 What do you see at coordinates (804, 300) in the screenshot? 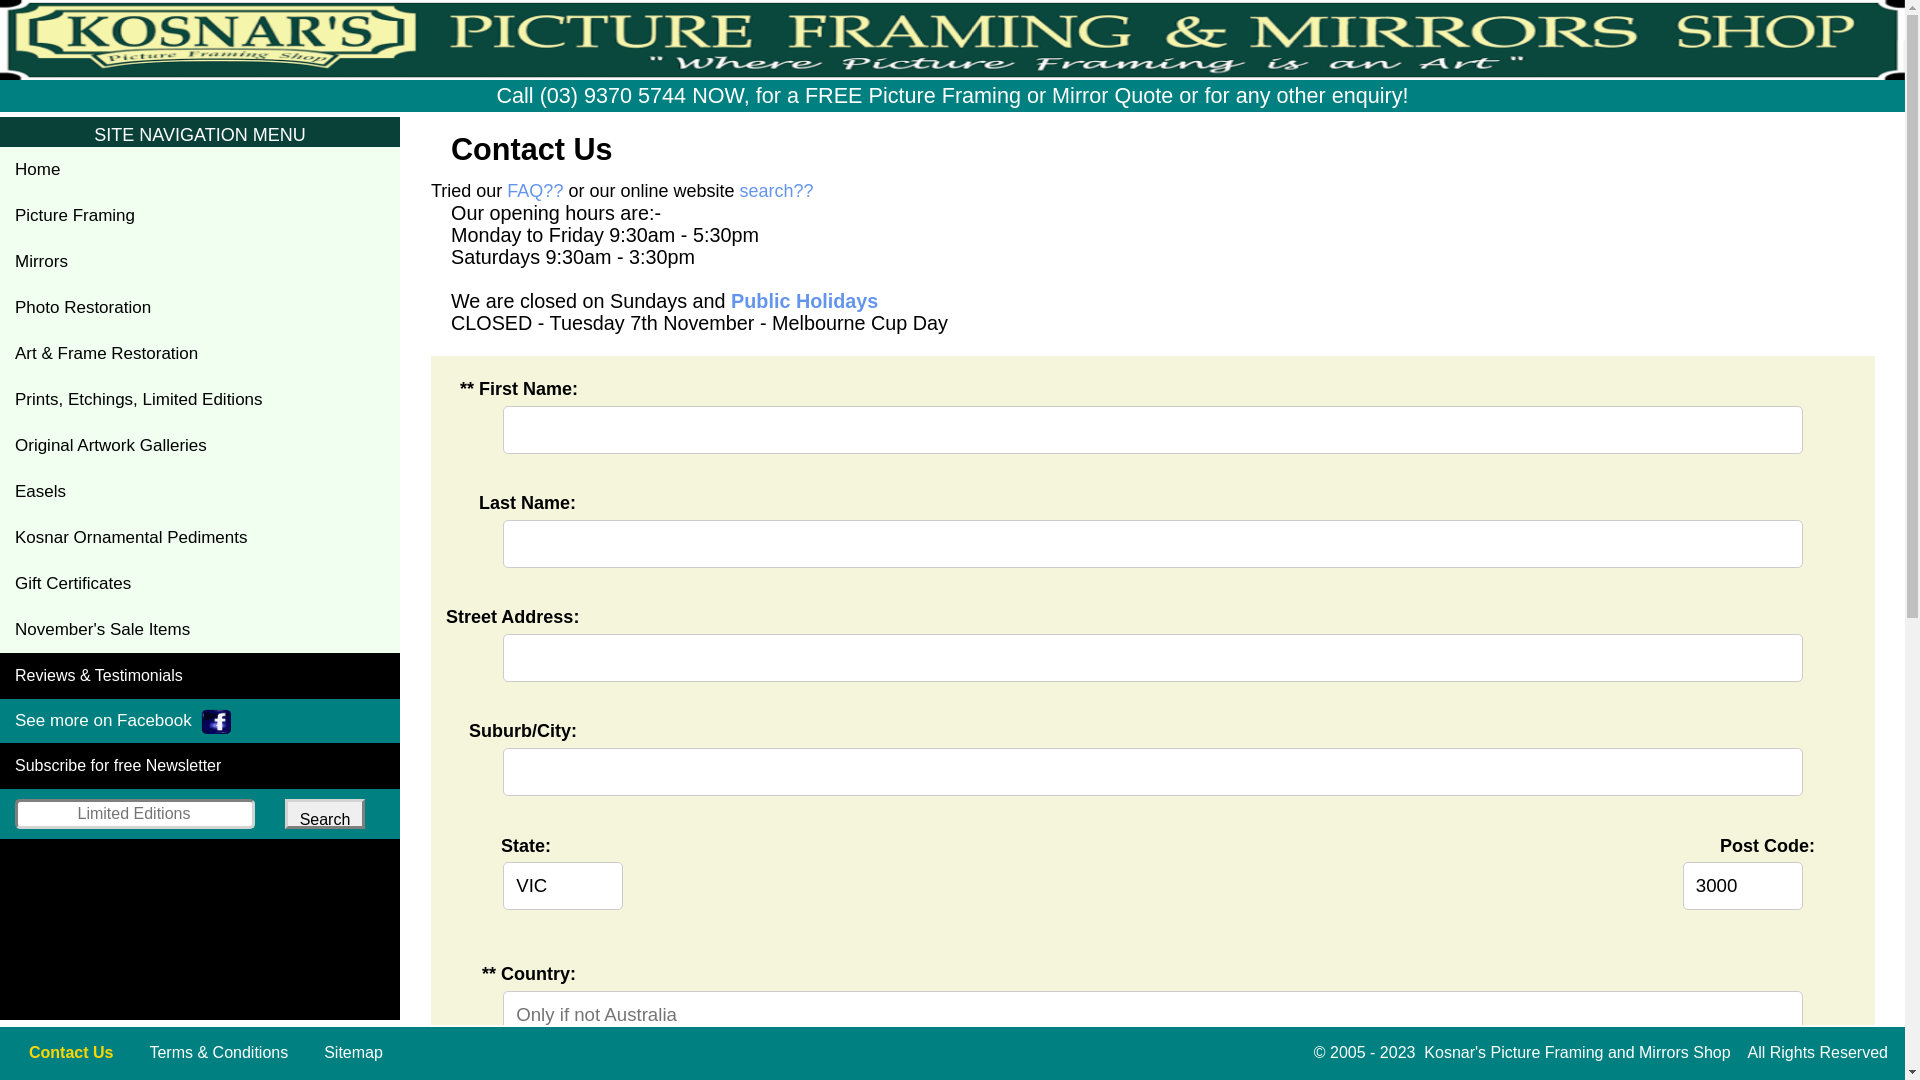
I see `Public Holidays` at bounding box center [804, 300].